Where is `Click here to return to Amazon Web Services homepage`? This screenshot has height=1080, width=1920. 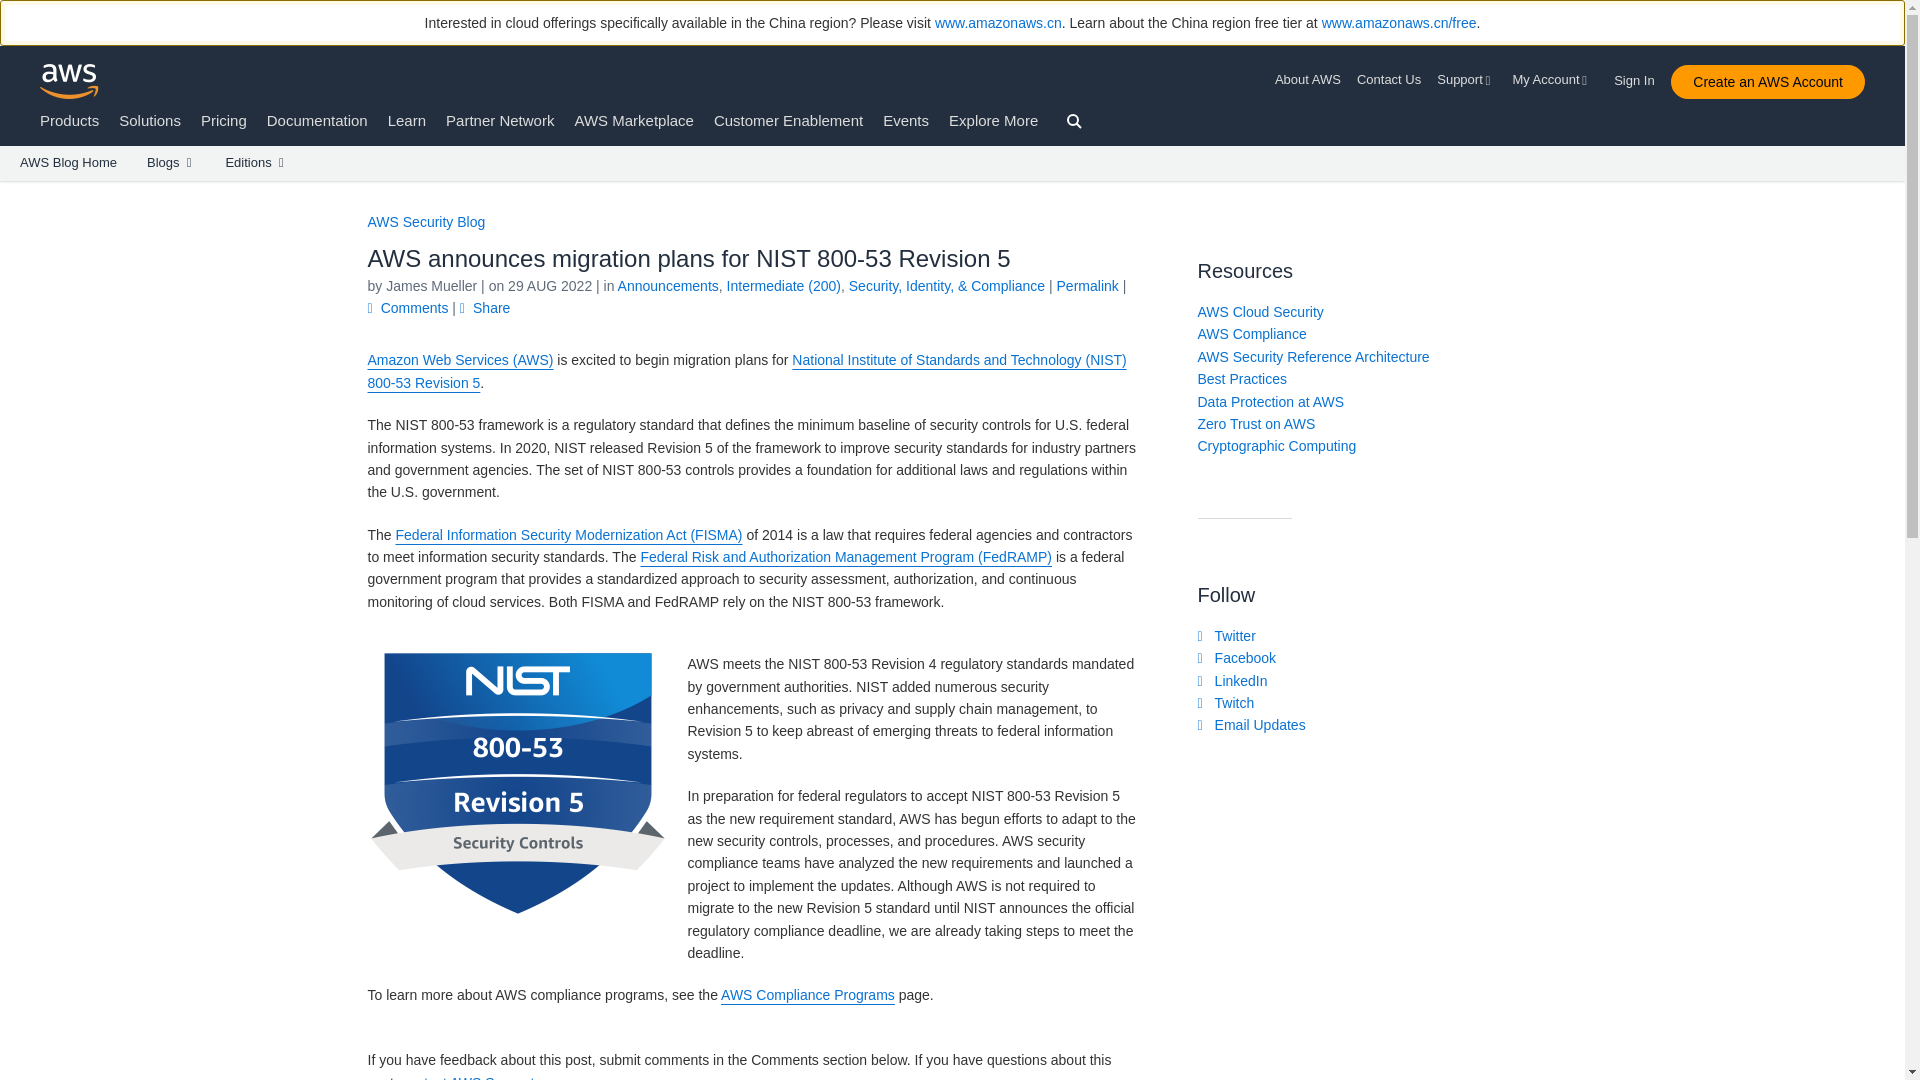
Click here to return to Amazon Web Services homepage is located at coordinates (70, 81).